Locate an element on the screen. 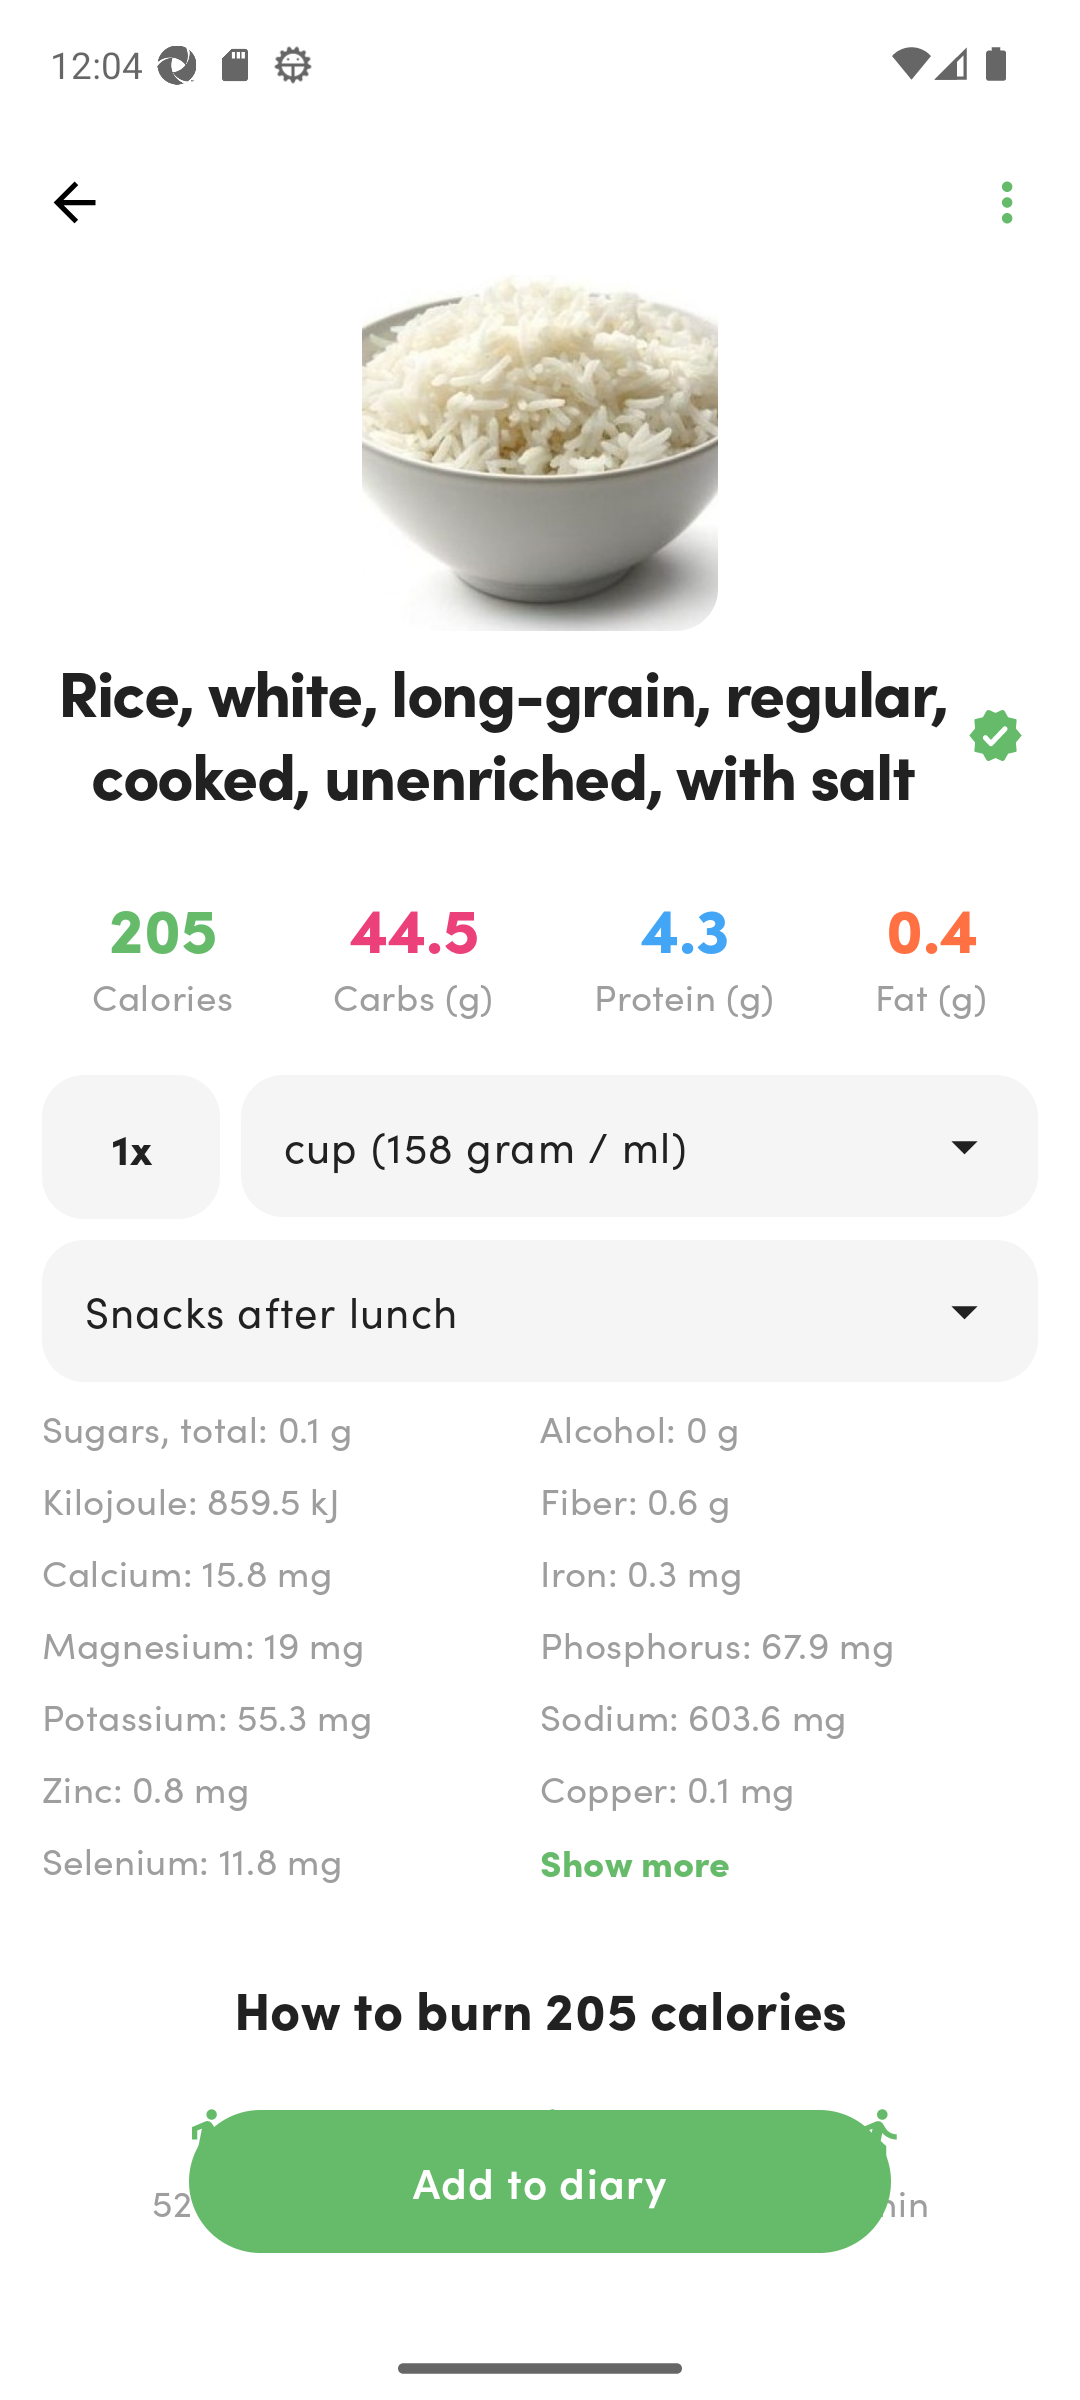  action_button Add to diary is located at coordinates (540, 2181).